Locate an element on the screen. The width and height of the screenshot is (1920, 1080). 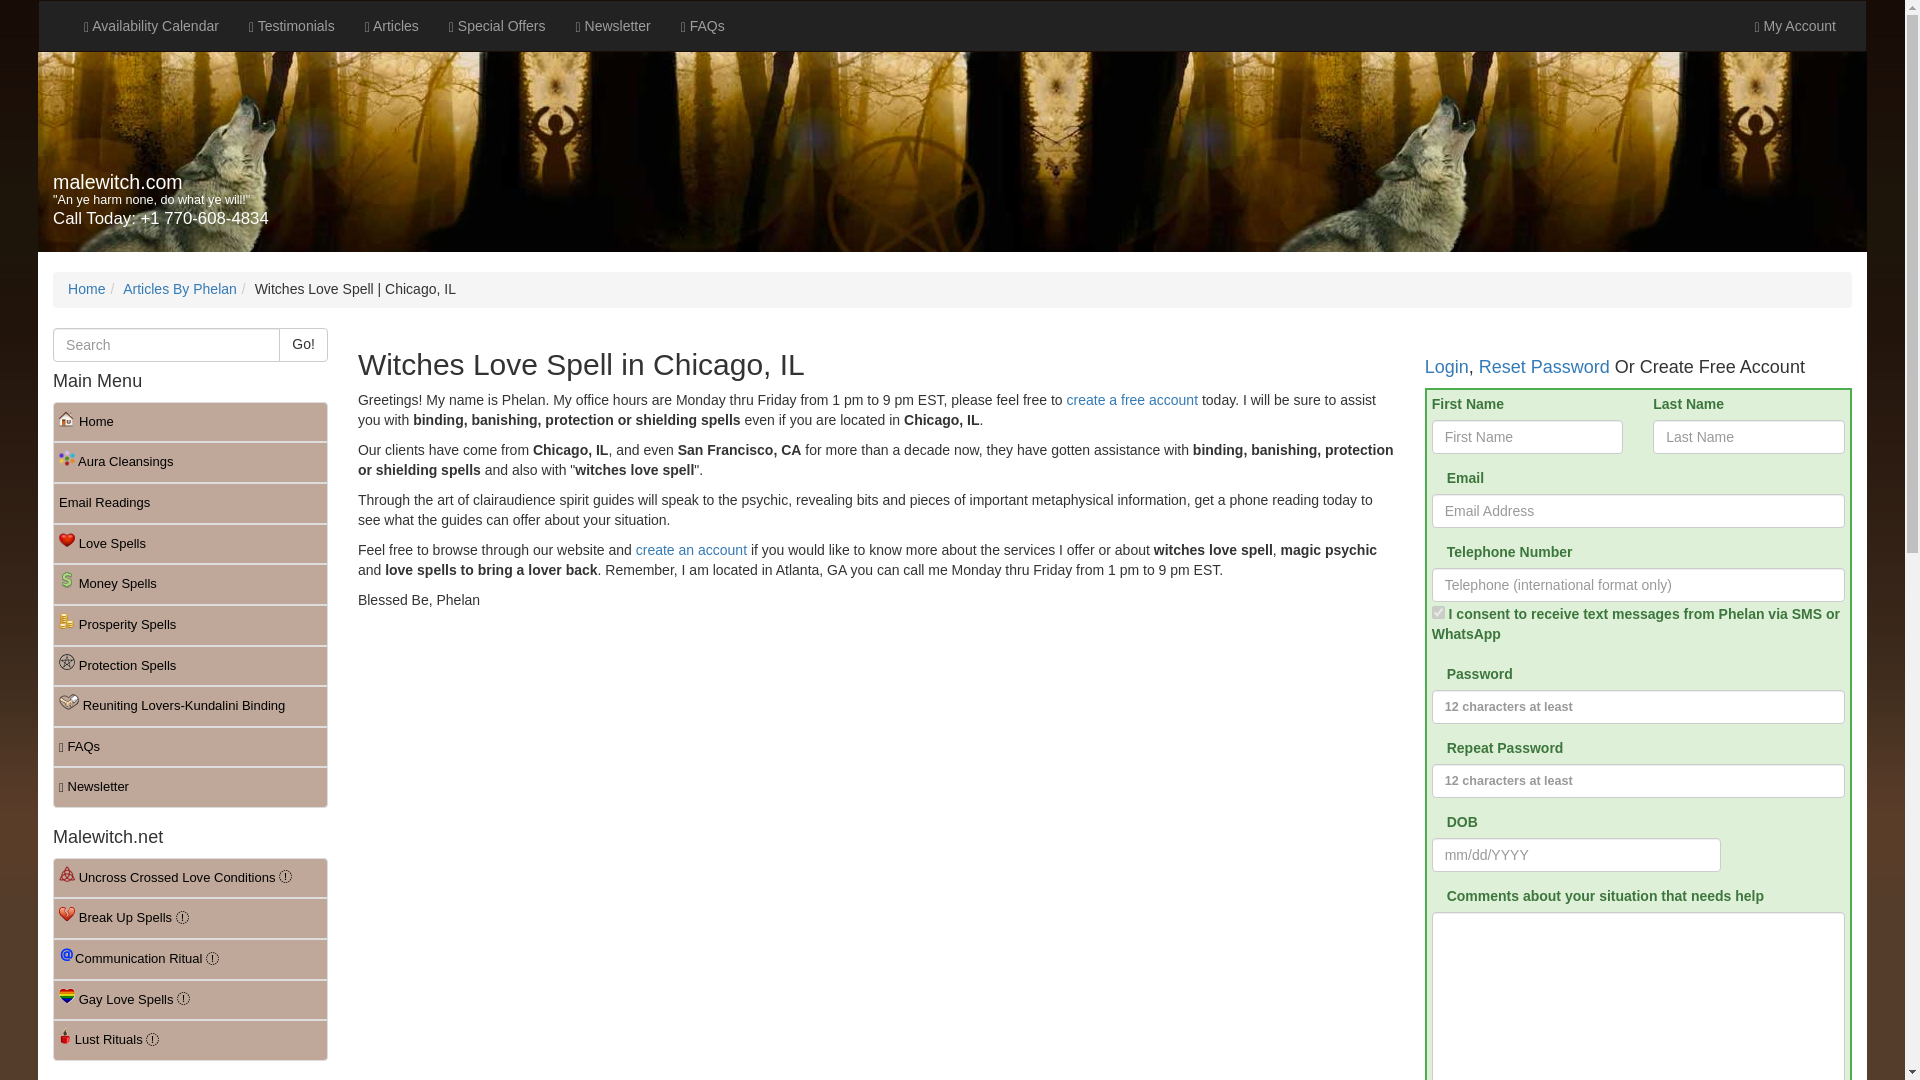
1 is located at coordinates (1438, 612).